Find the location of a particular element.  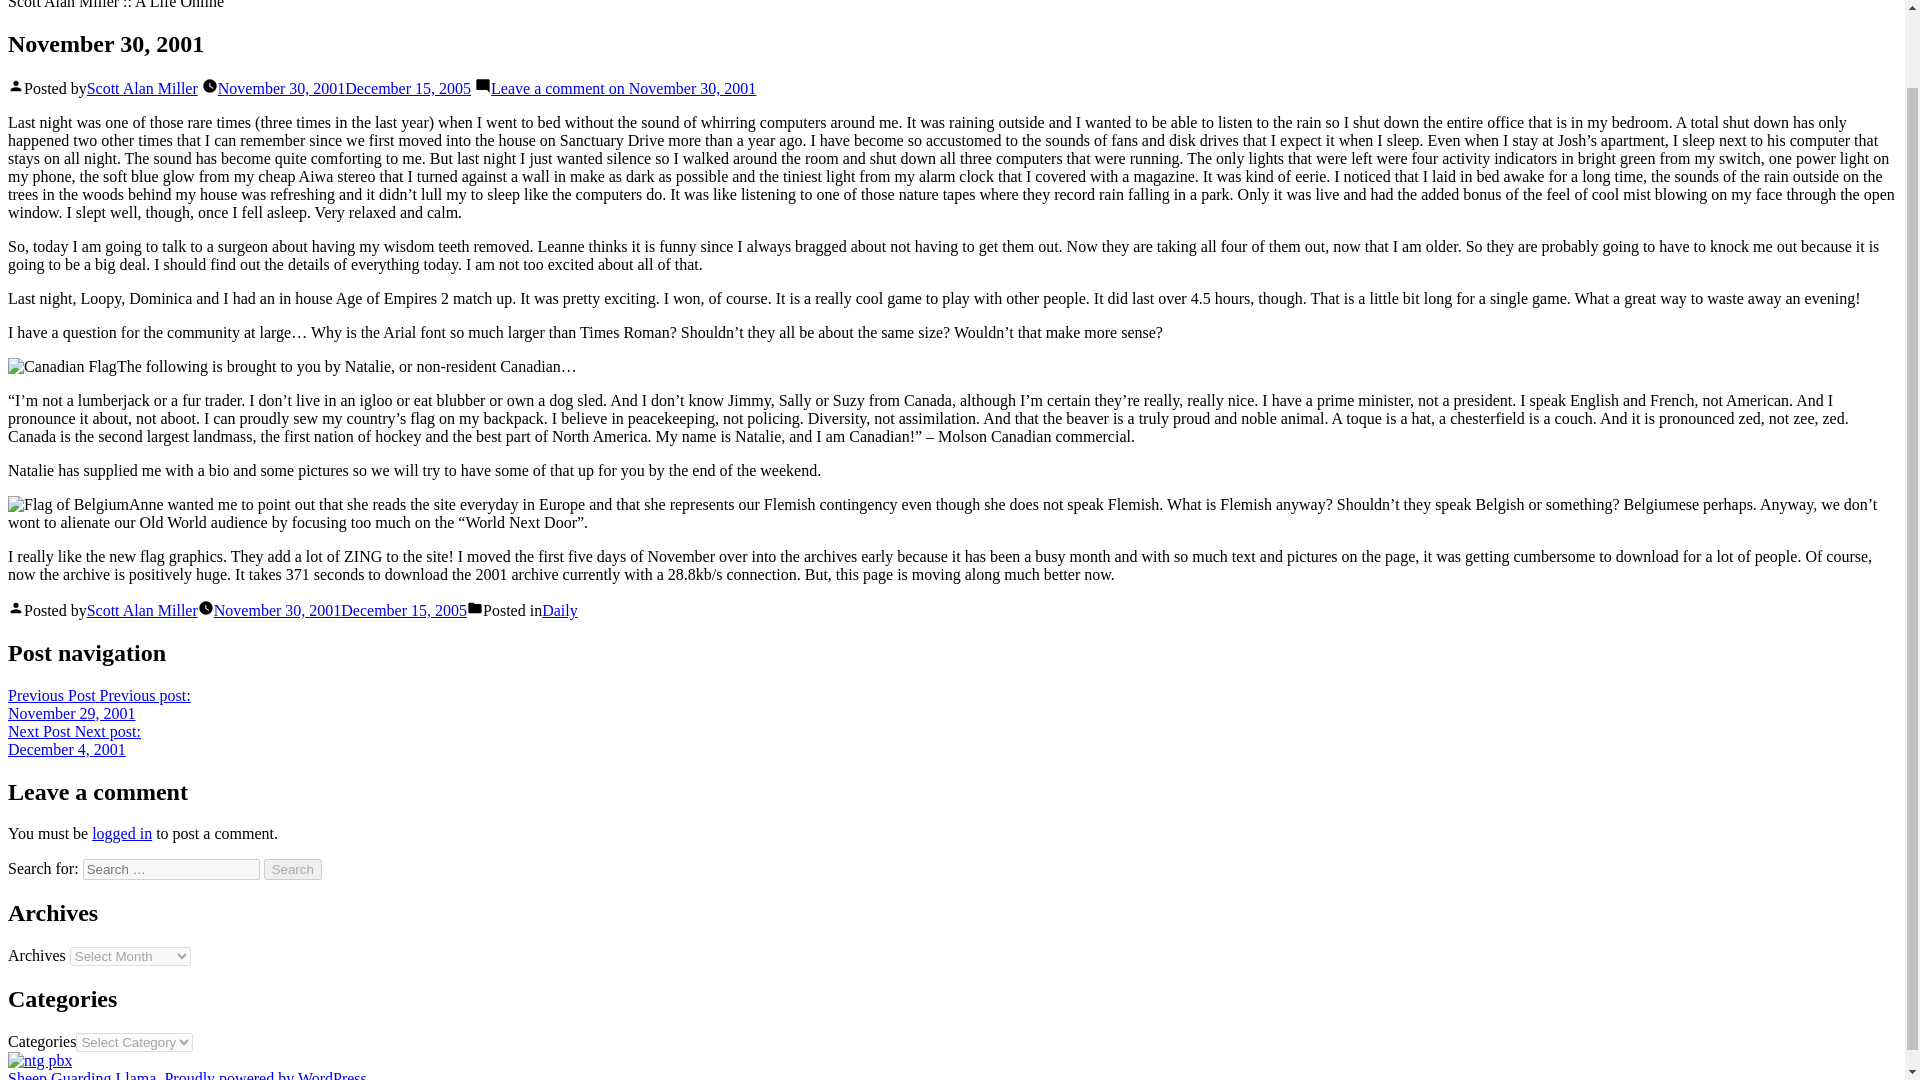

Scott Alan Miller is located at coordinates (142, 88).